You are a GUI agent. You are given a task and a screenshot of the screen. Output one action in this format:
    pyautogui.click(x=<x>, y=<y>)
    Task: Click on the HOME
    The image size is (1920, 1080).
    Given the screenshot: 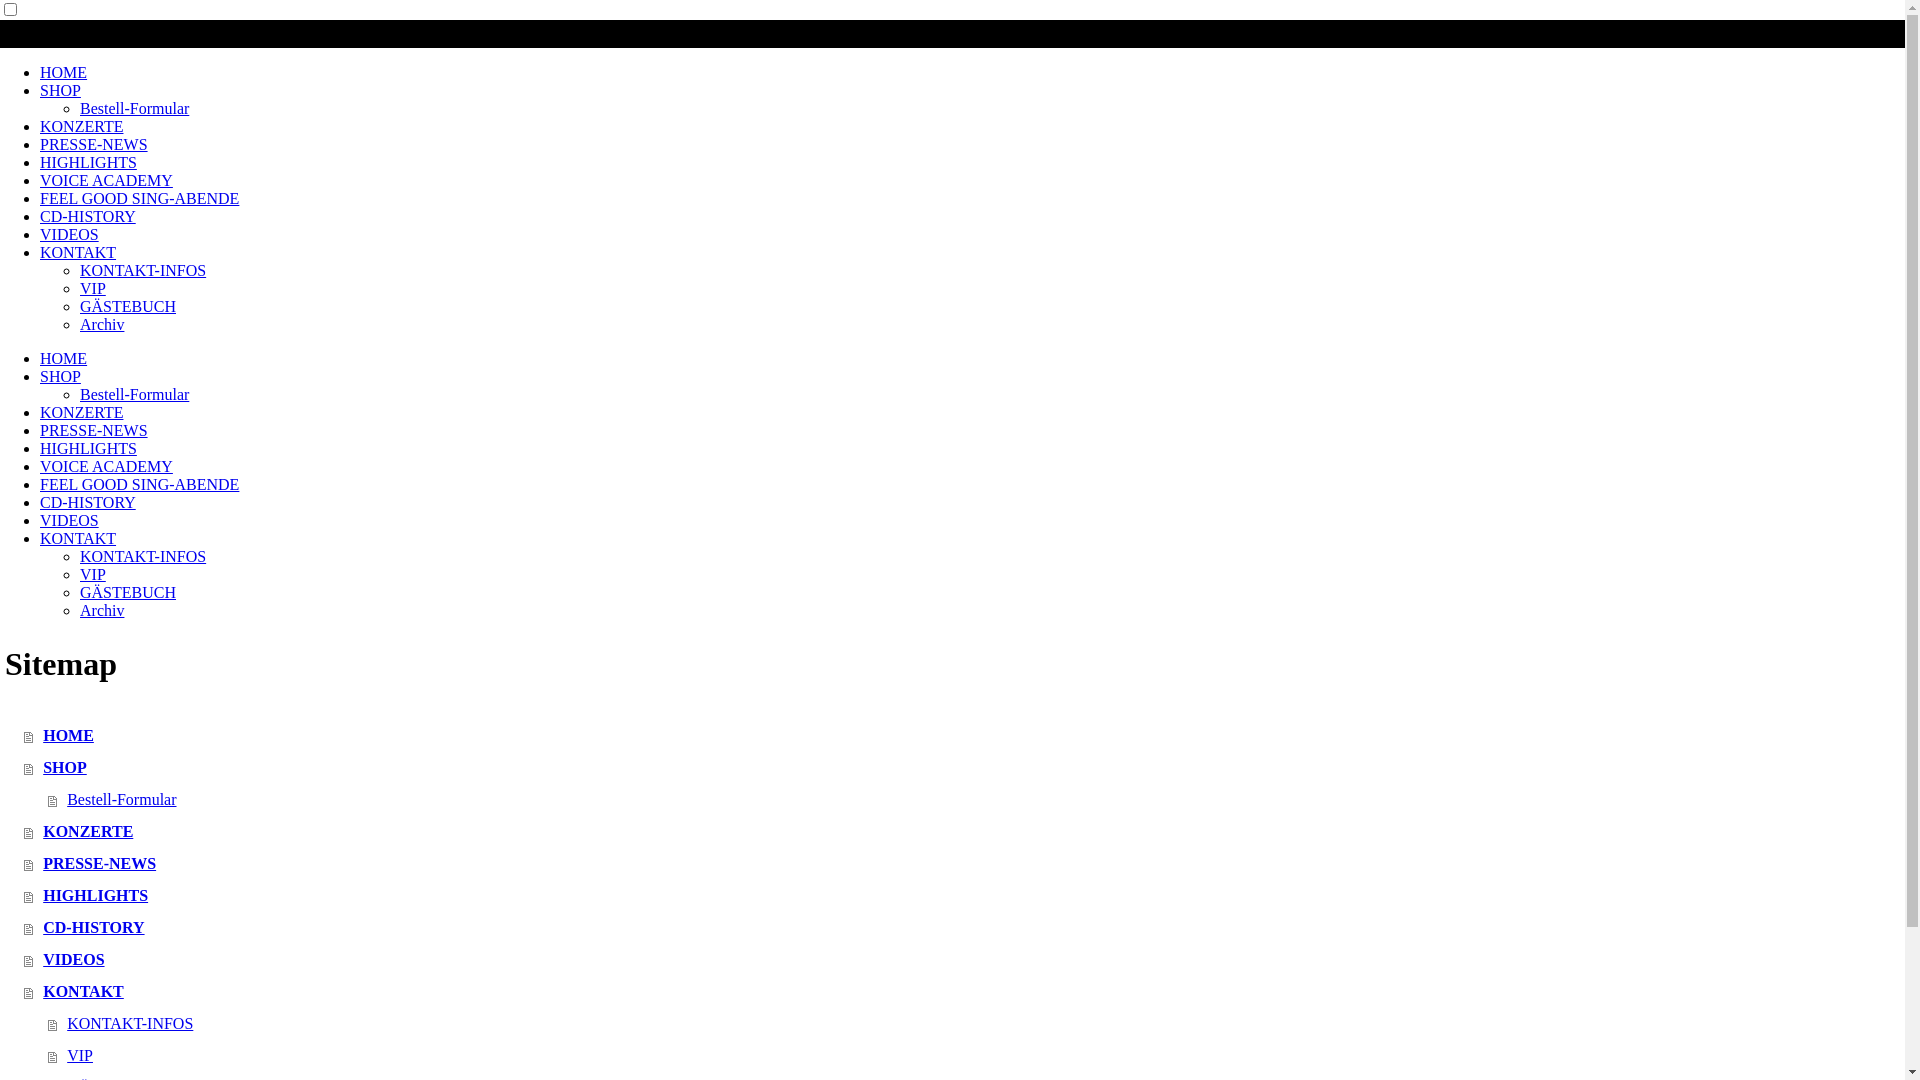 What is the action you would take?
    pyautogui.click(x=64, y=72)
    